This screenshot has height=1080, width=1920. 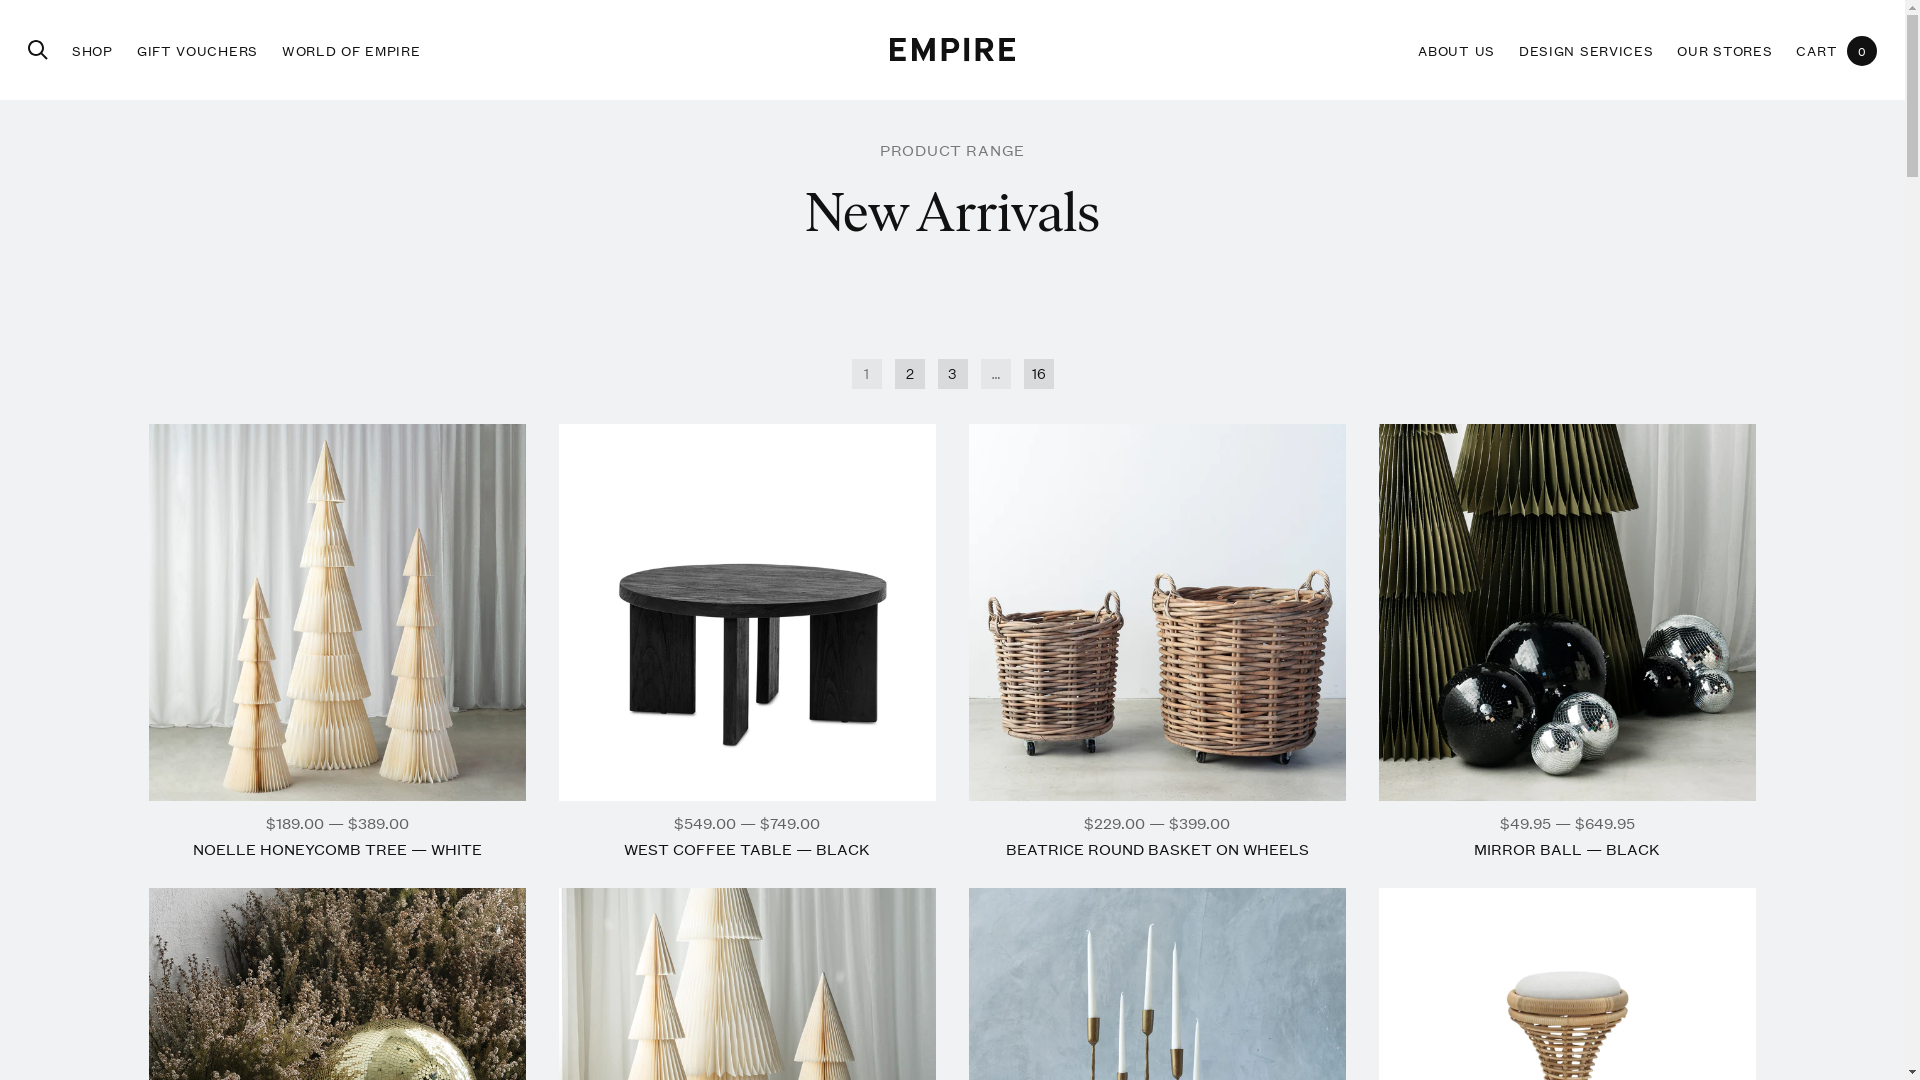 I want to click on ABOUT US, so click(x=1456, y=50).